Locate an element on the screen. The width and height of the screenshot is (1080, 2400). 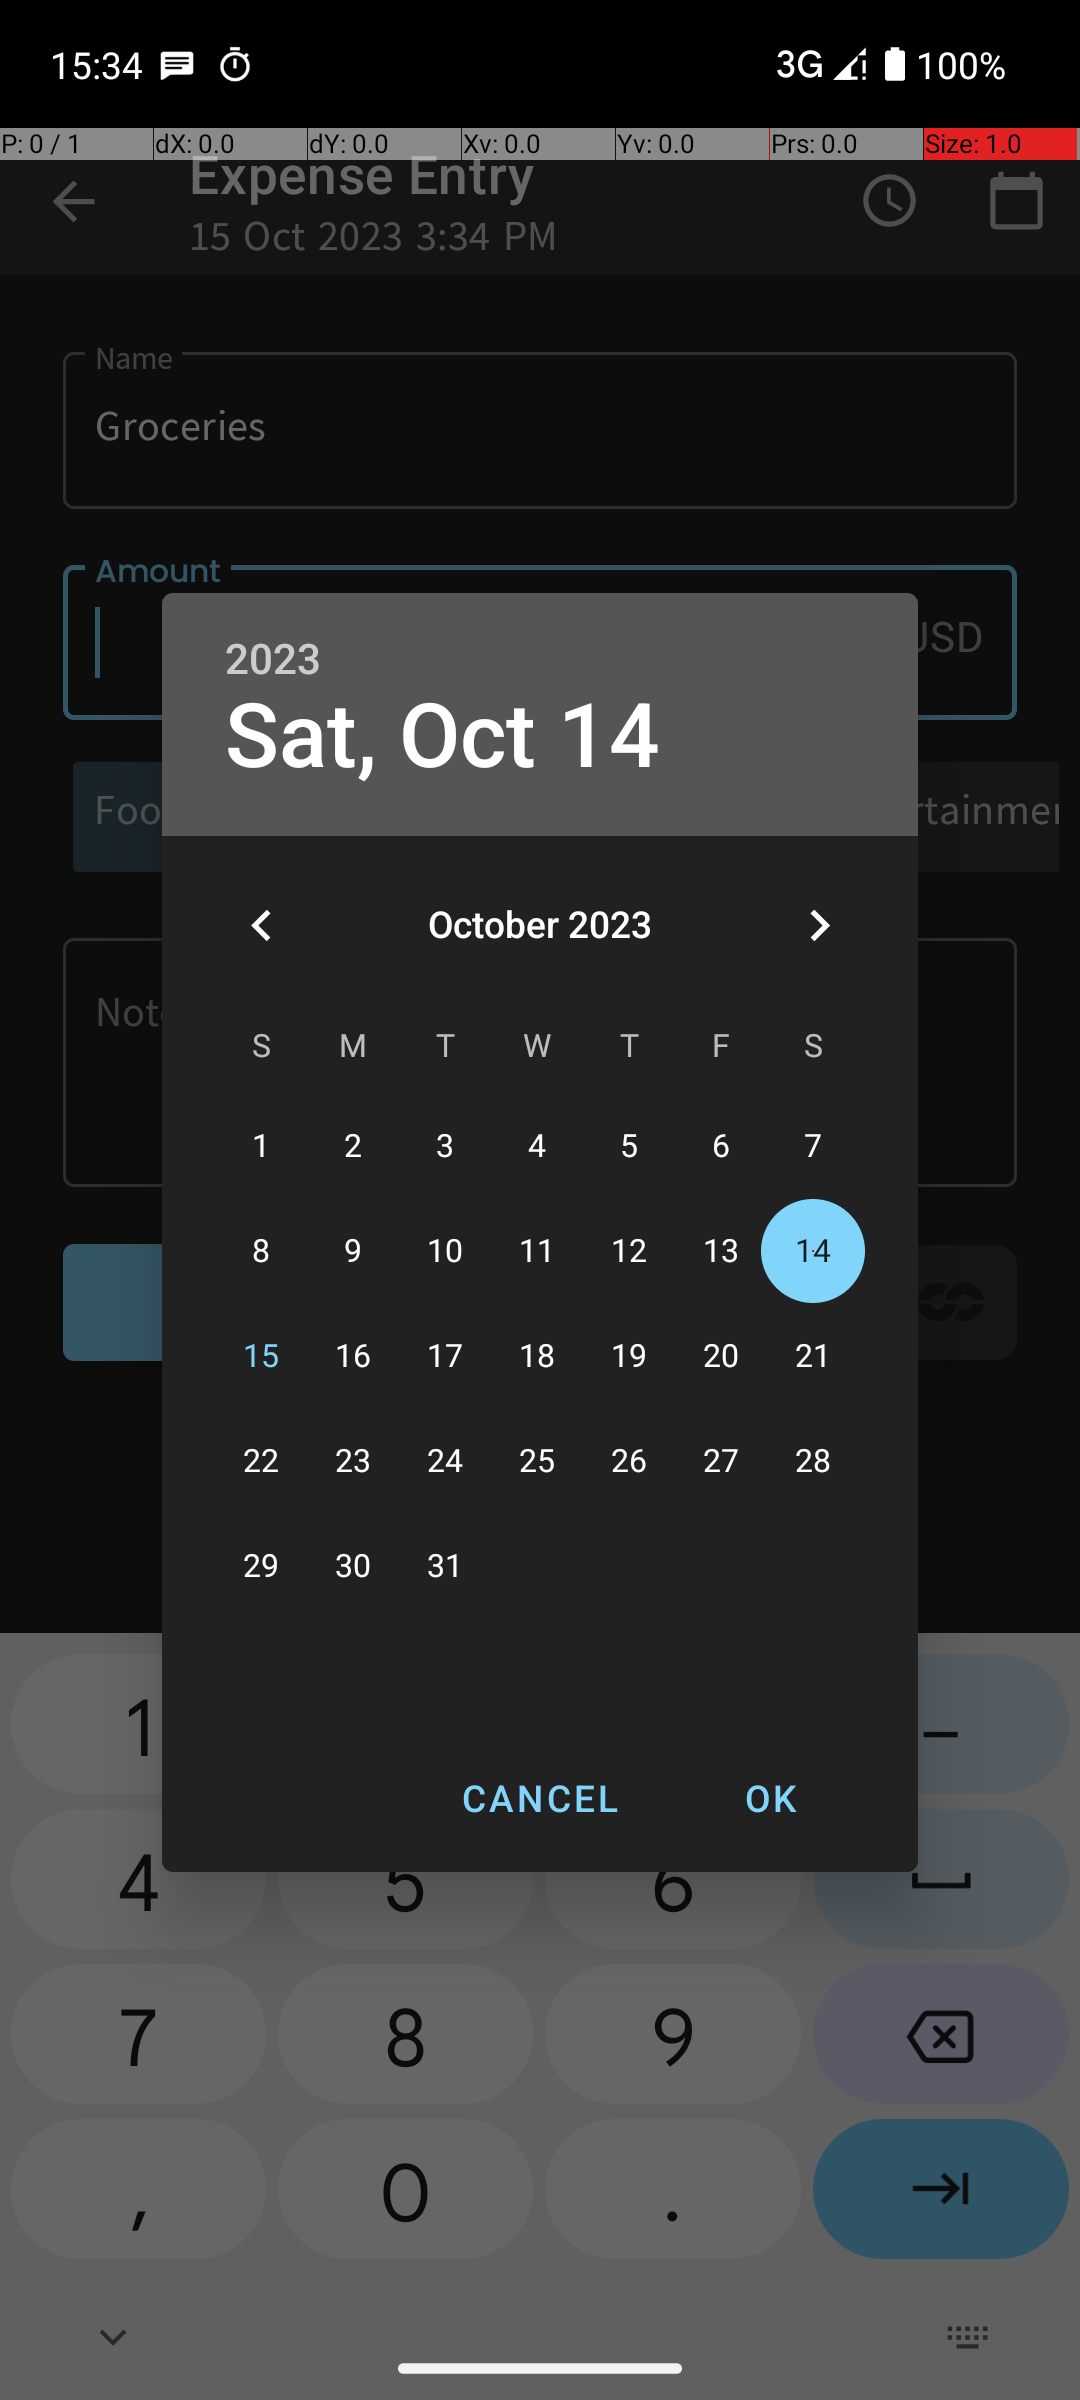
29 is located at coordinates (261, 1566).